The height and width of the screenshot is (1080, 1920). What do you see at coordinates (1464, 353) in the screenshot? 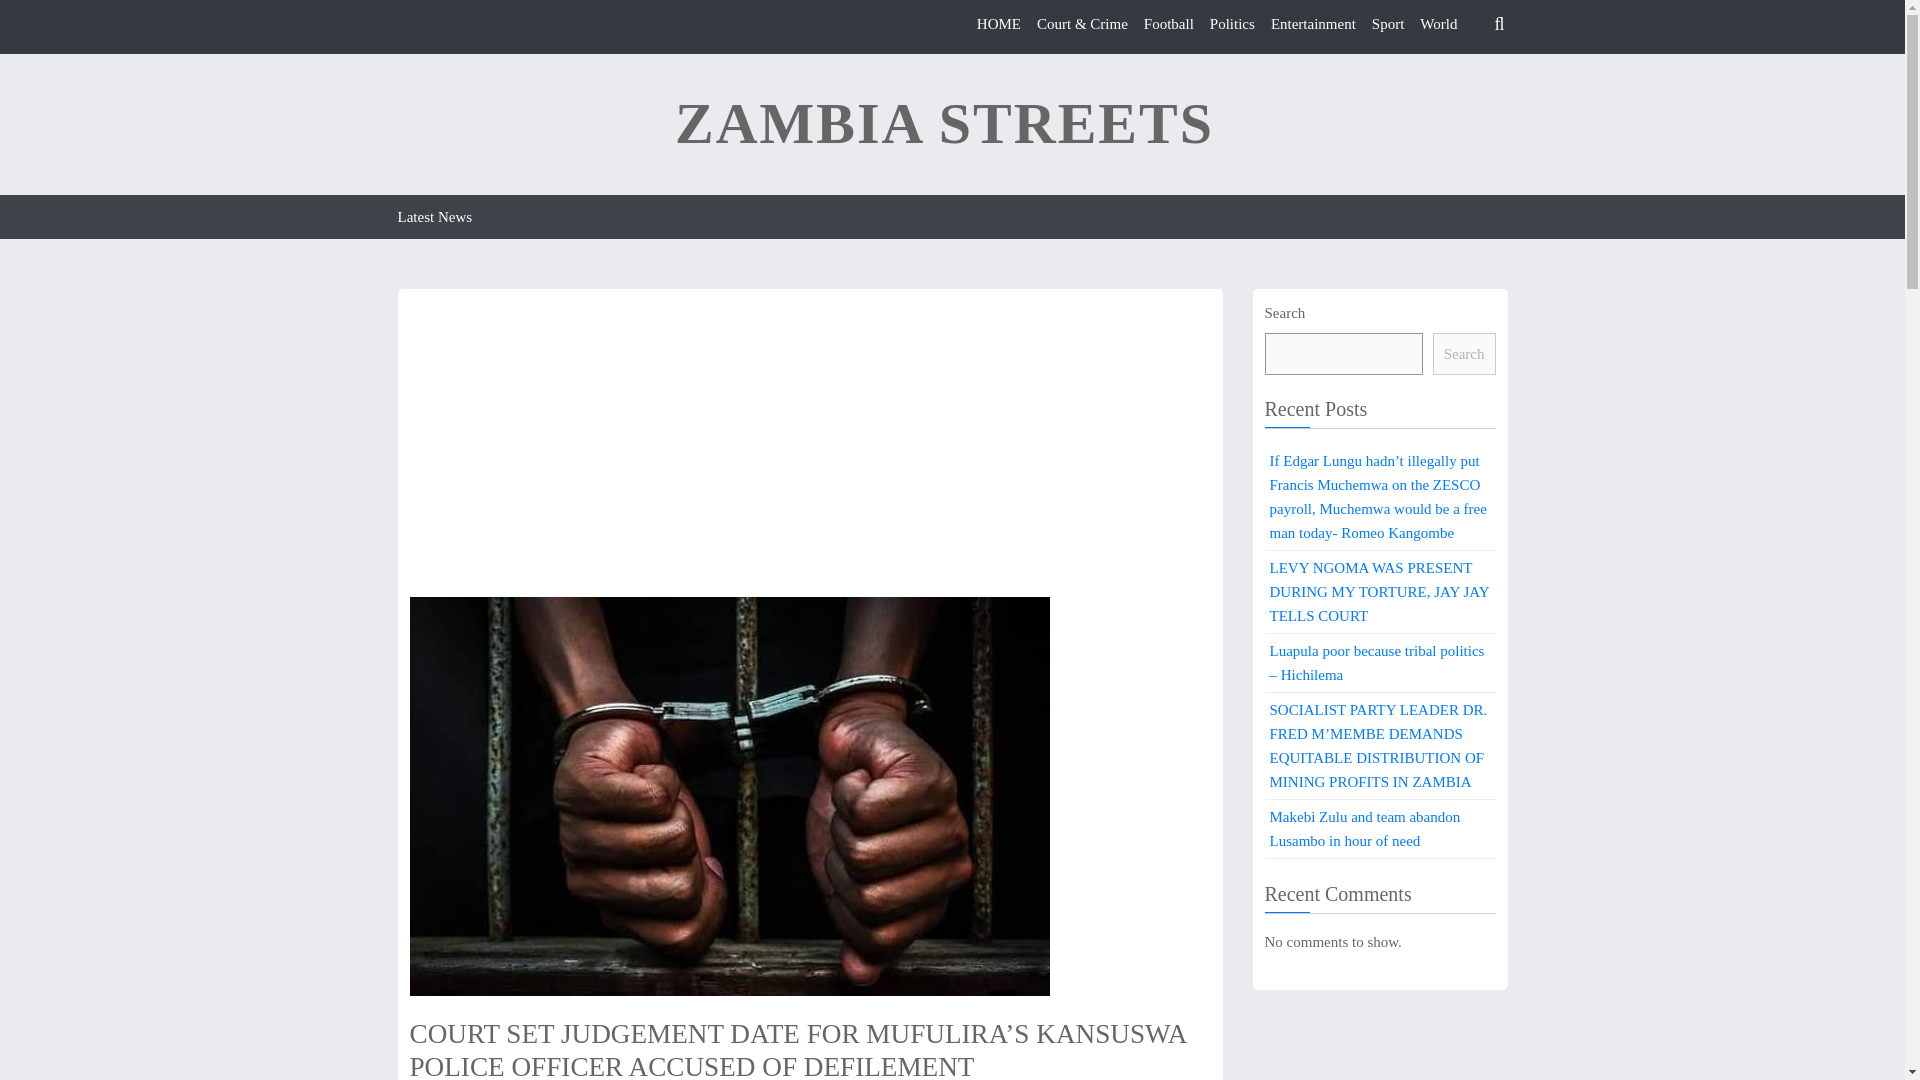
I see `Search` at bounding box center [1464, 353].